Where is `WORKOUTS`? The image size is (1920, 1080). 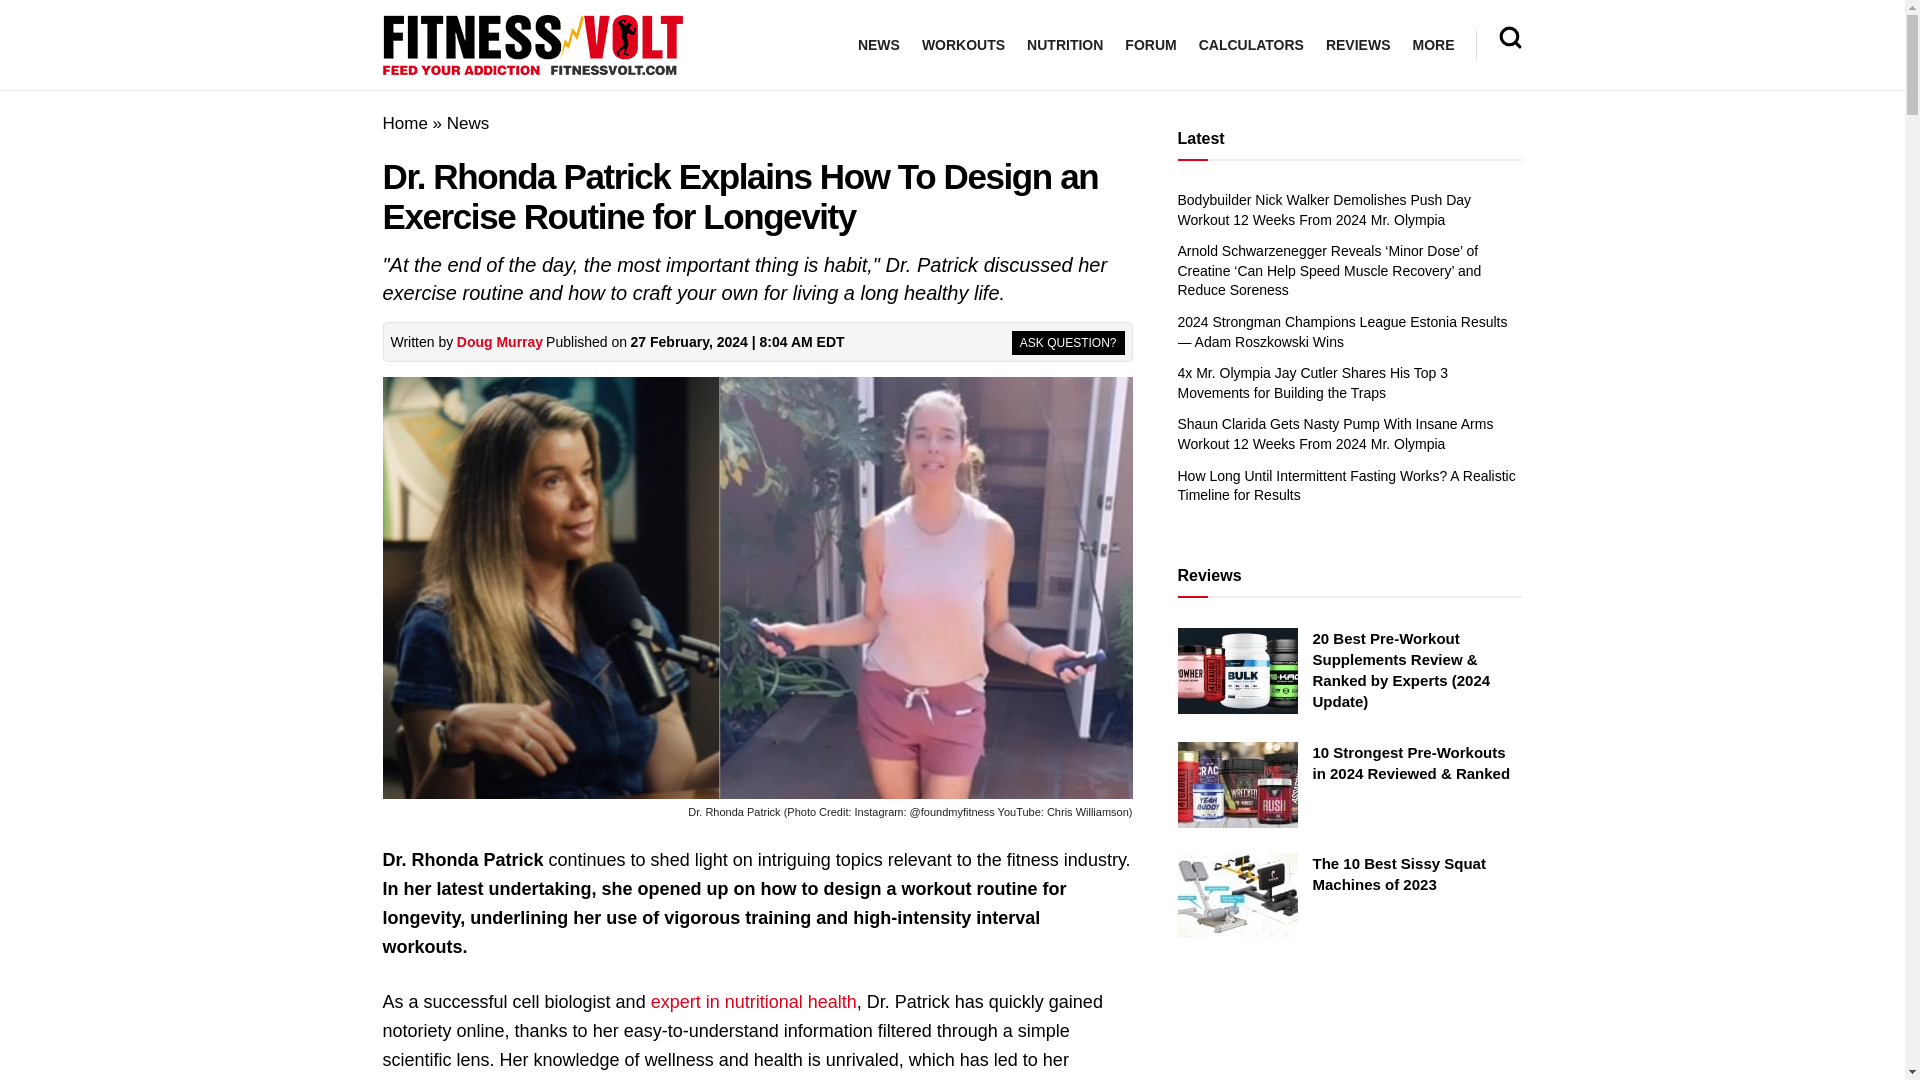
WORKOUTS is located at coordinates (962, 45).